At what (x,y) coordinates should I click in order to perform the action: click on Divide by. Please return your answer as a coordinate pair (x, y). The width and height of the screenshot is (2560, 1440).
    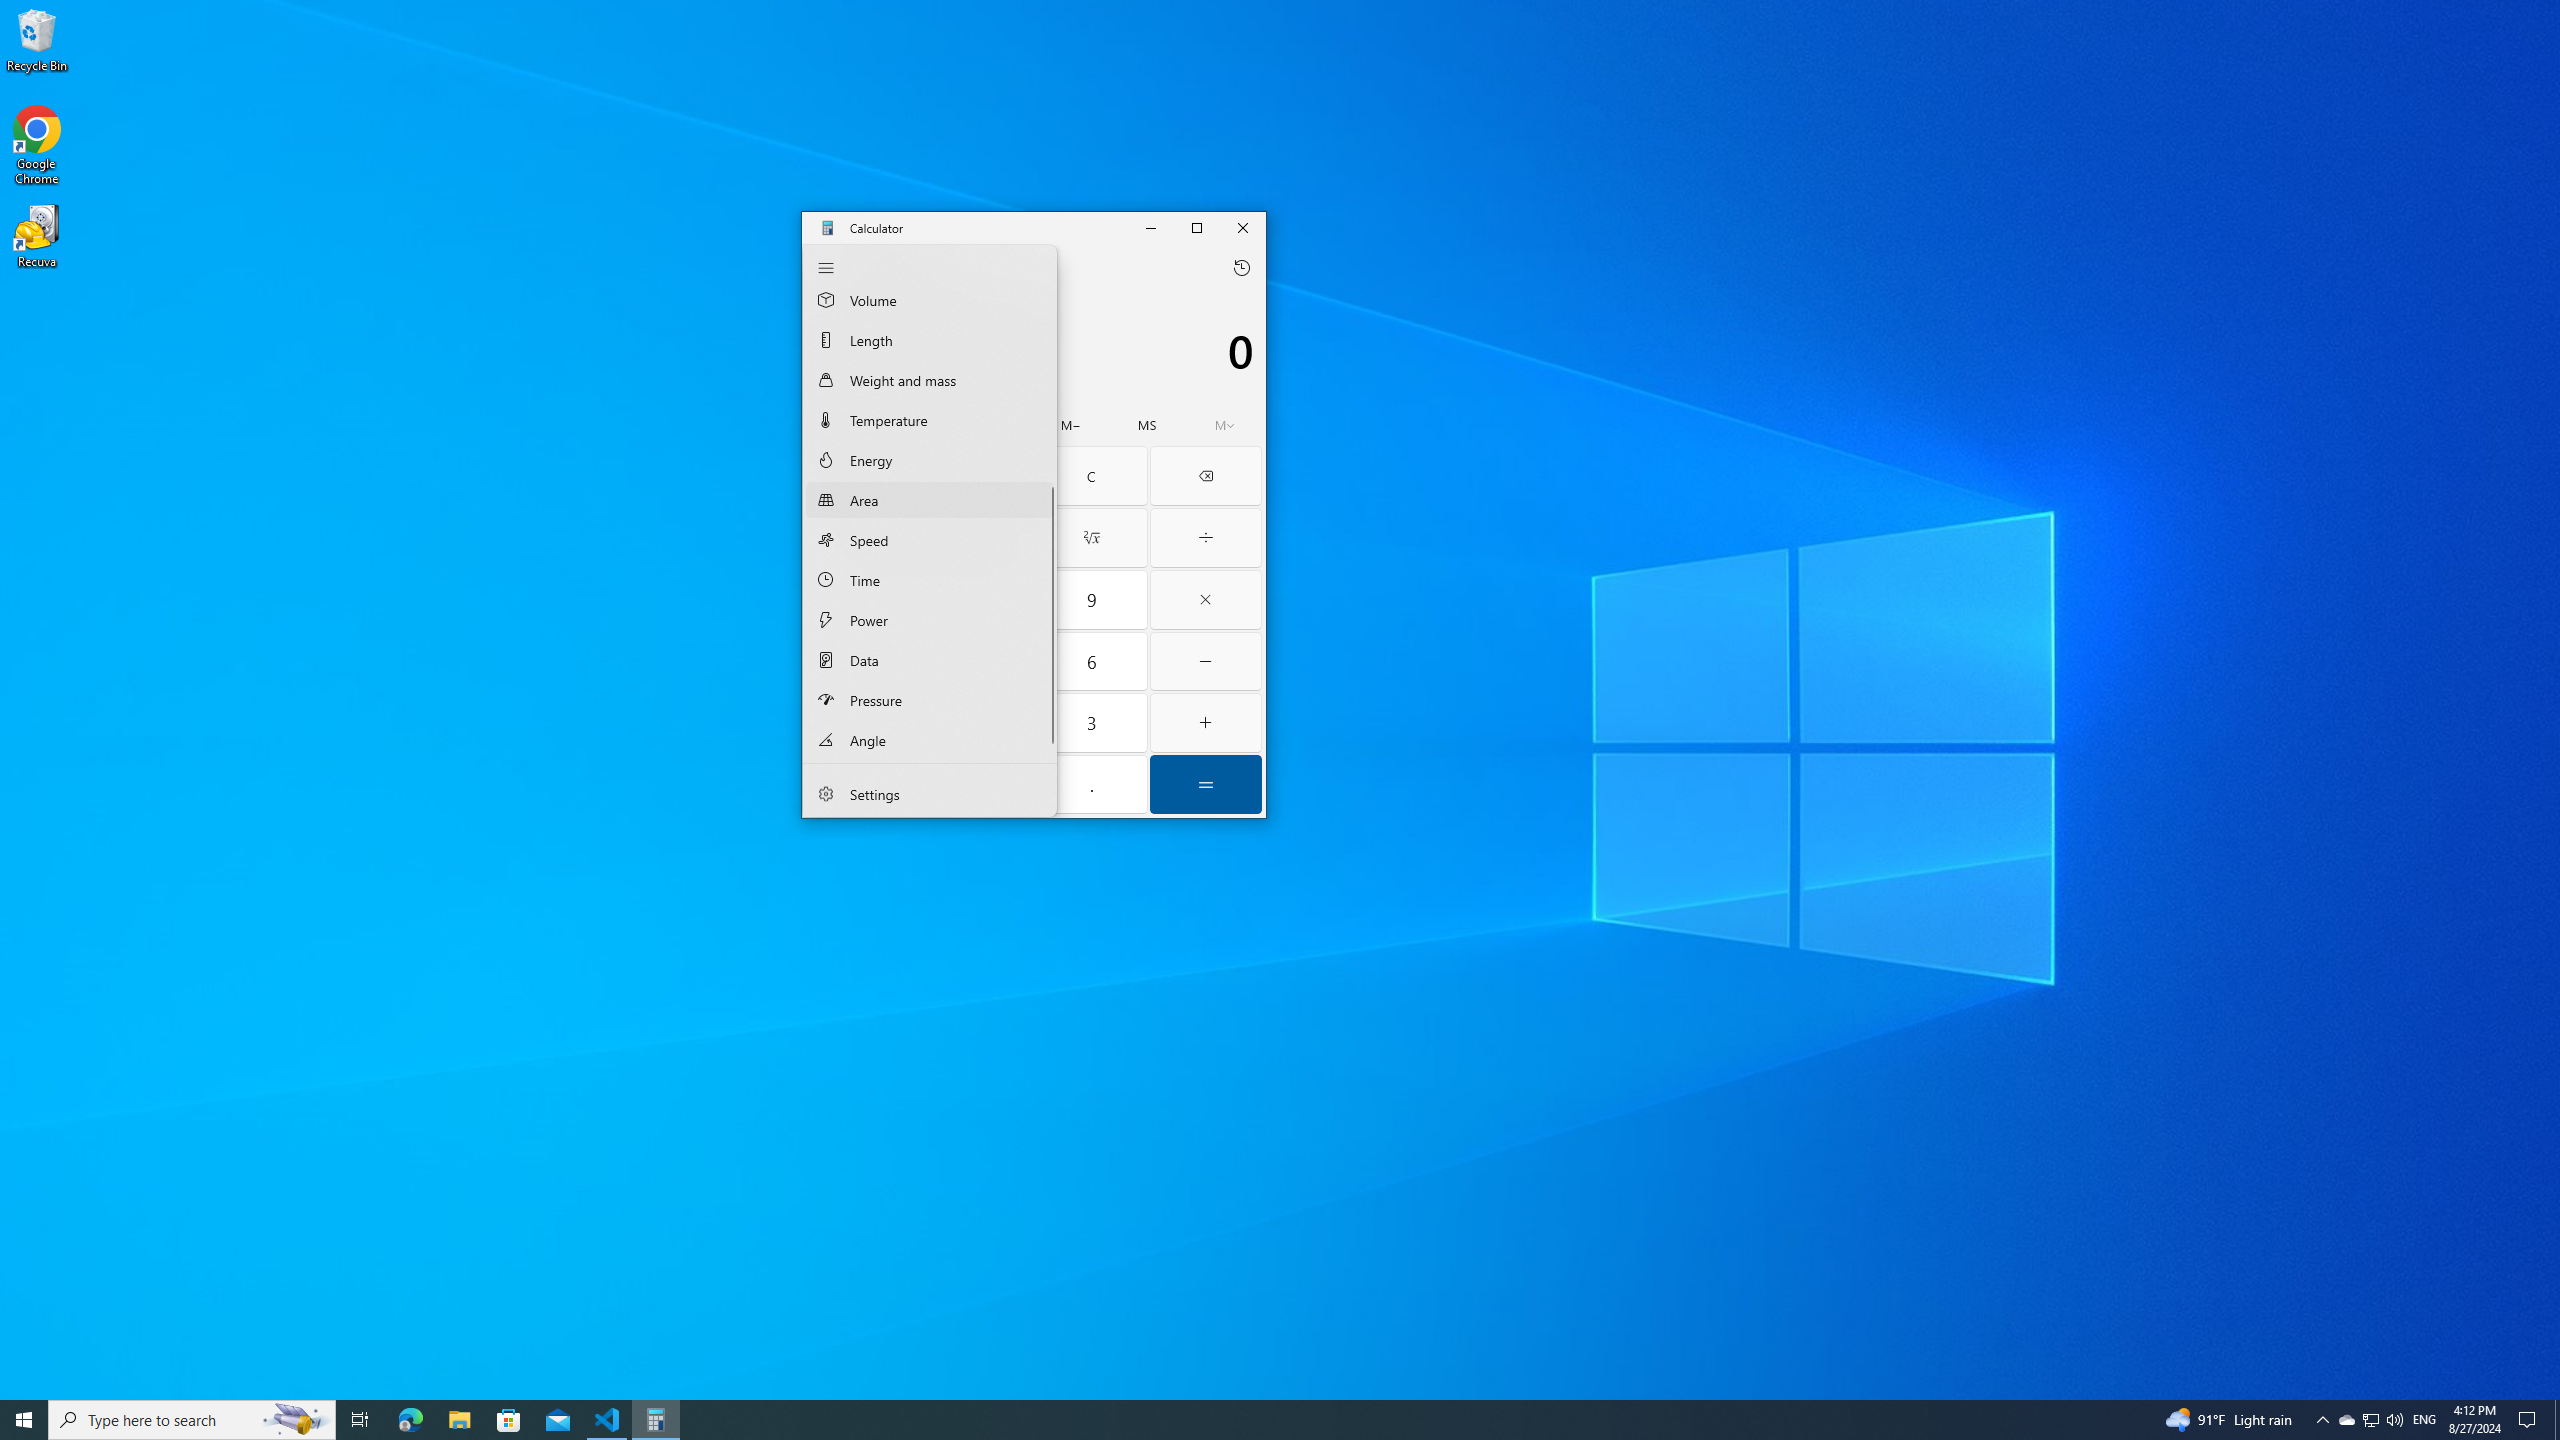
    Looking at the image, I should click on (1206, 538).